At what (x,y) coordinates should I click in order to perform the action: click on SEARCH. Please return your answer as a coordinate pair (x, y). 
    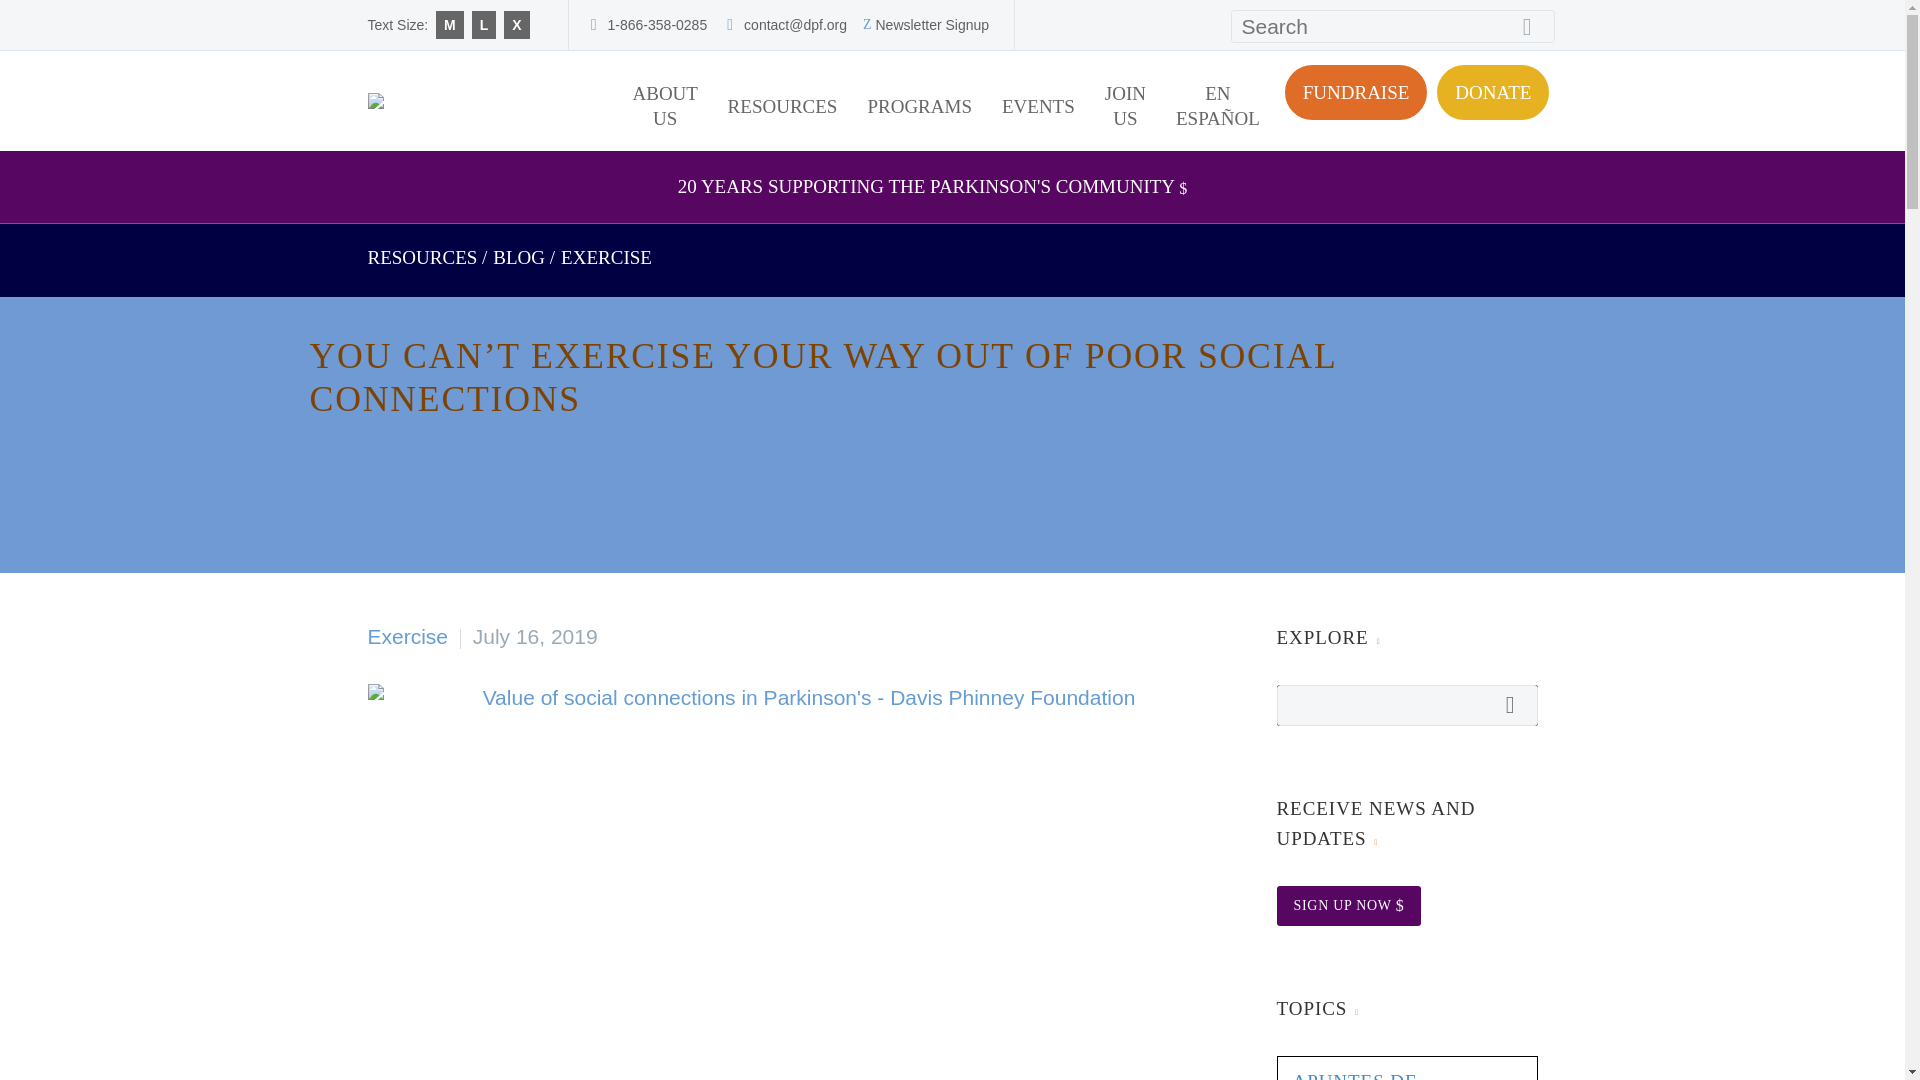
    Looking at the image, I should click on (1534, 26).